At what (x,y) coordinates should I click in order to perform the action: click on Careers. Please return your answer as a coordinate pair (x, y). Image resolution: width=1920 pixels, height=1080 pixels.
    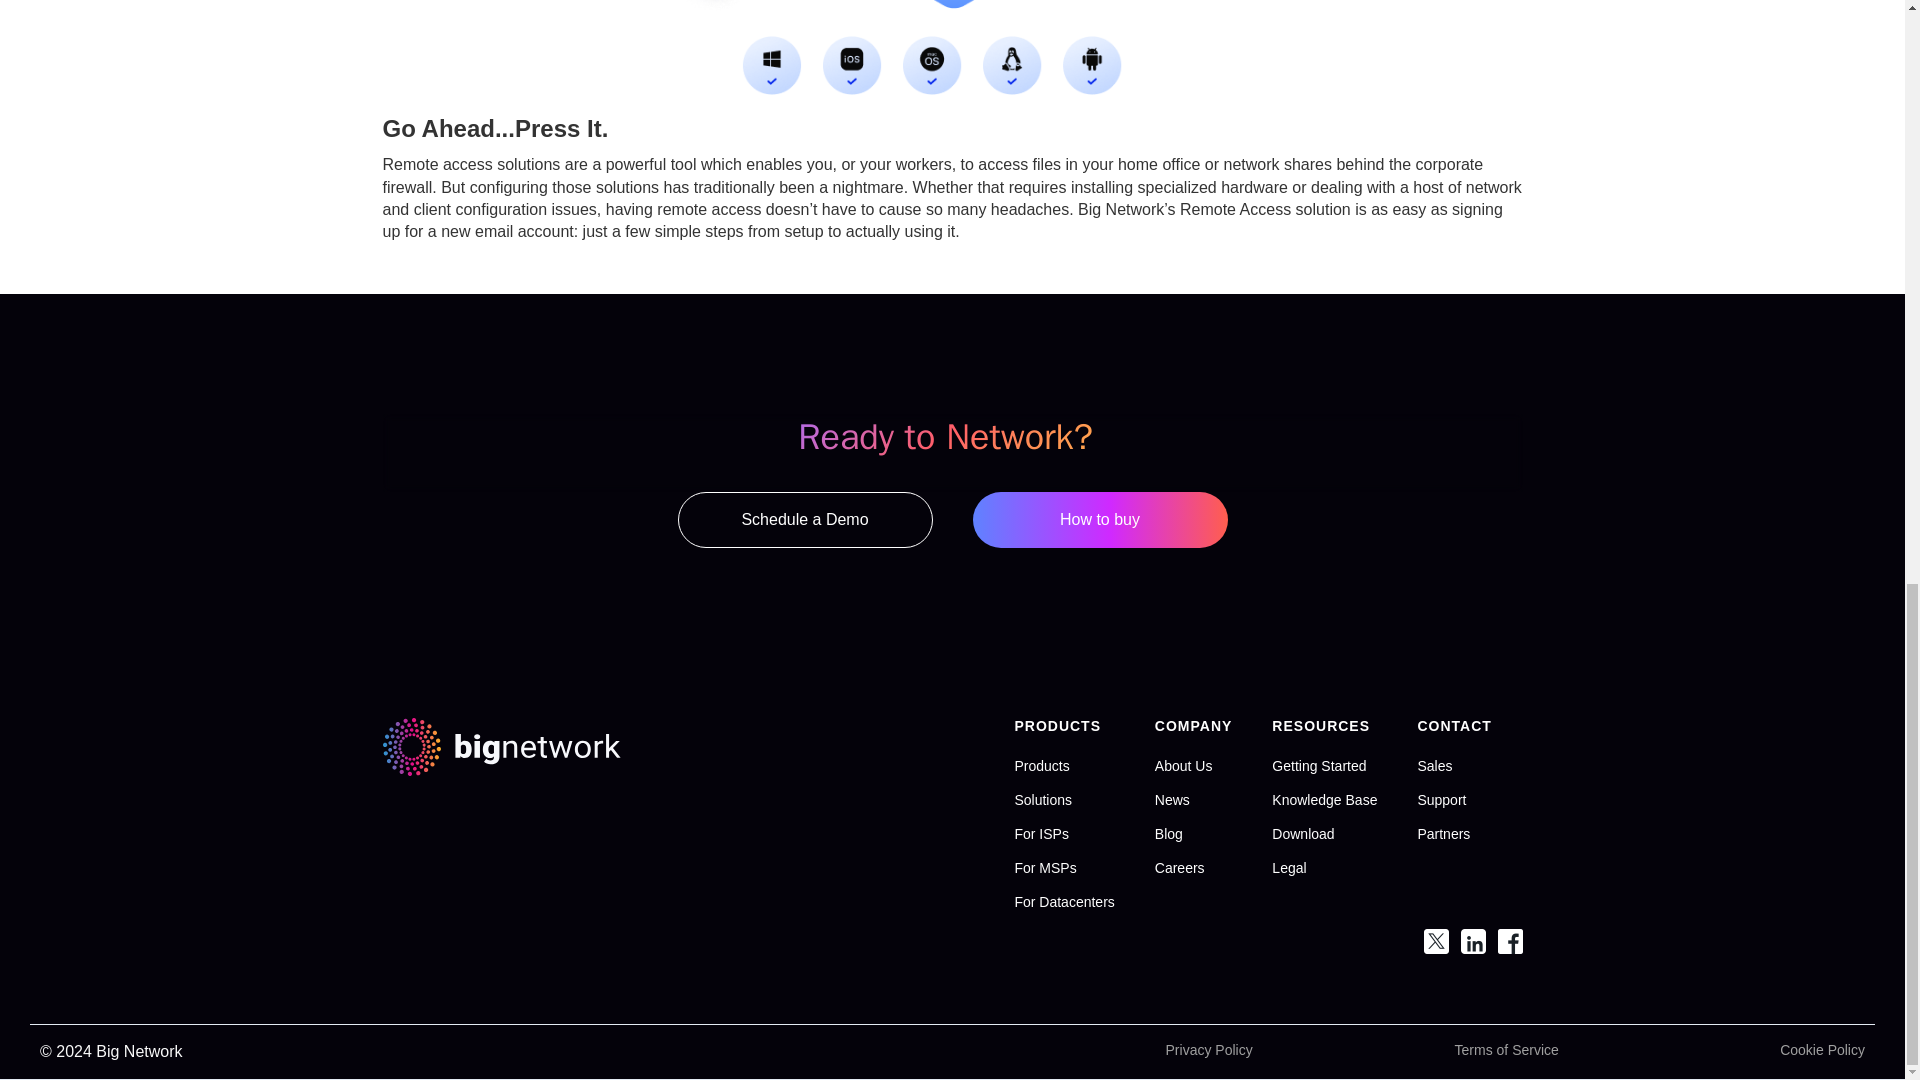
    Looking at the image, I should click on (1180, 867).